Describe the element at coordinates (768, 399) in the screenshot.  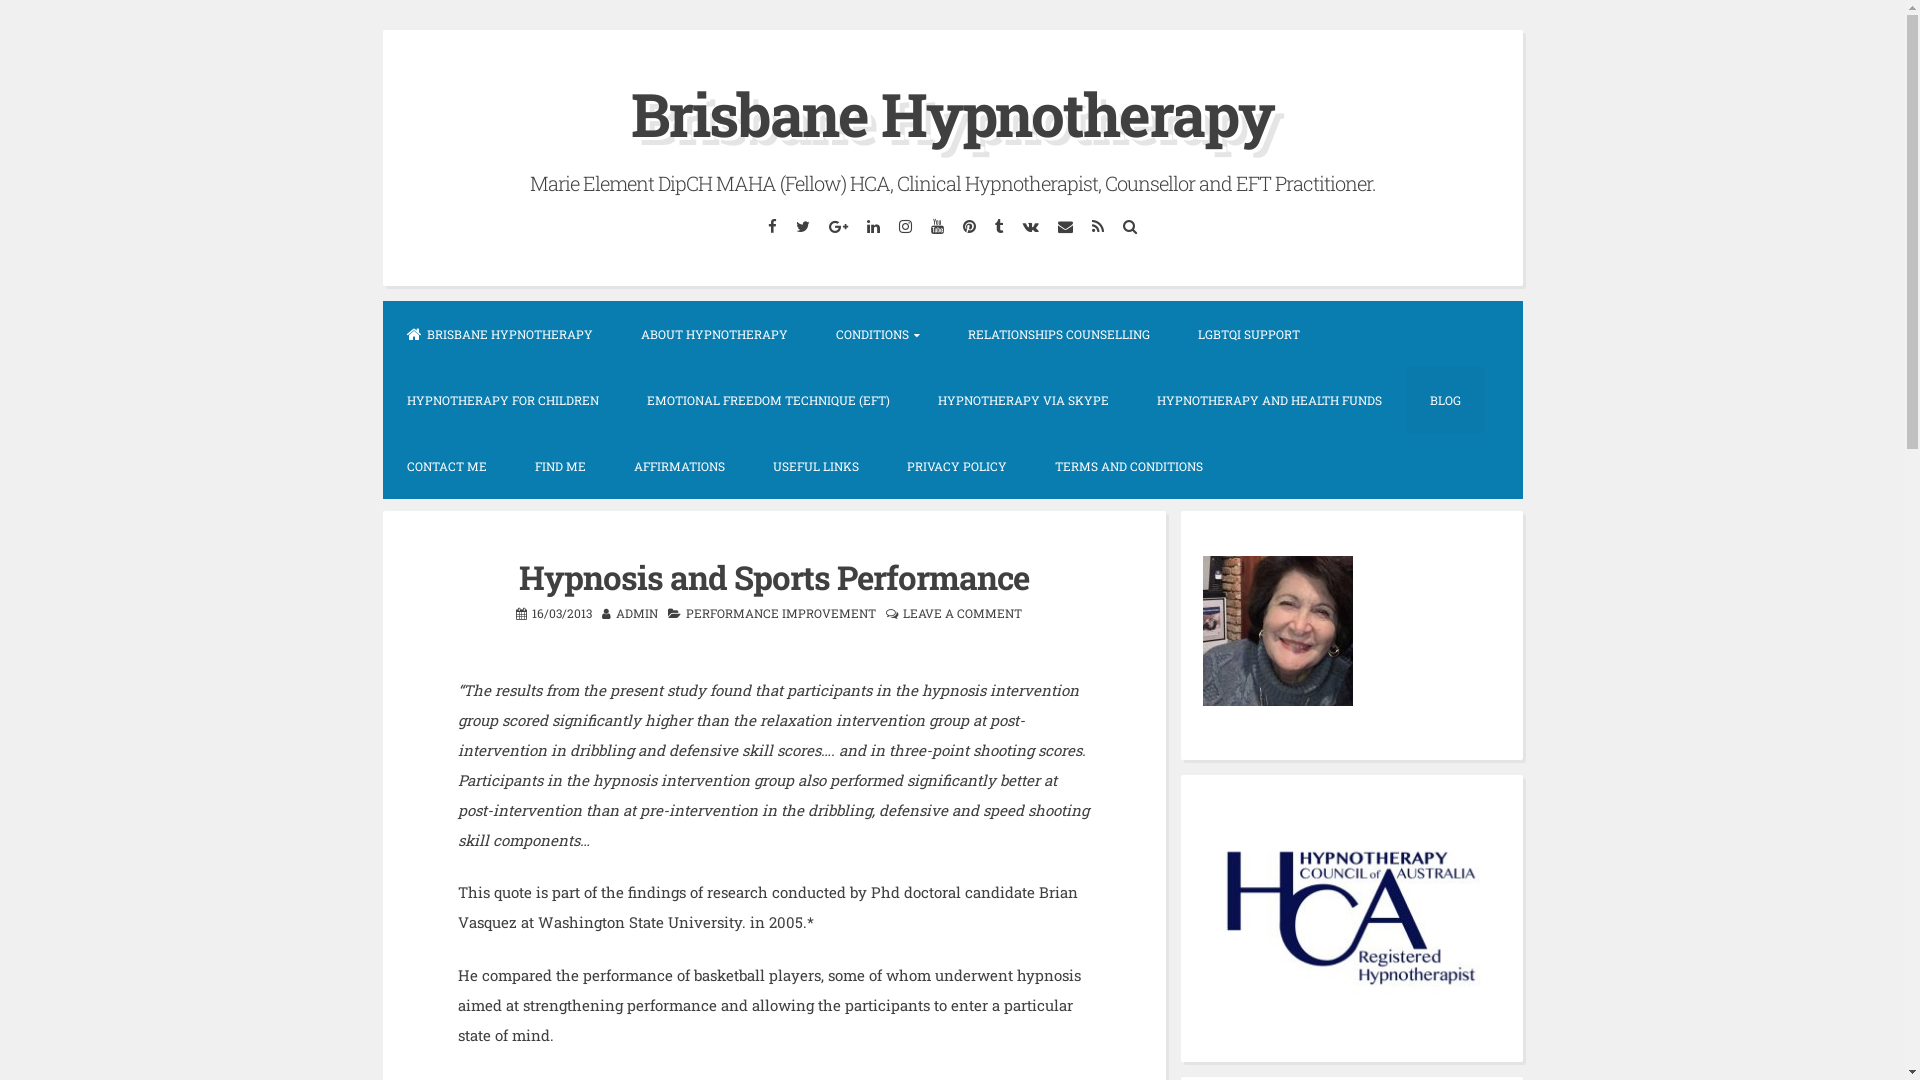
I see `EMOTIONAL FREEDOM TECHNIQUE (EFT)` at that location.